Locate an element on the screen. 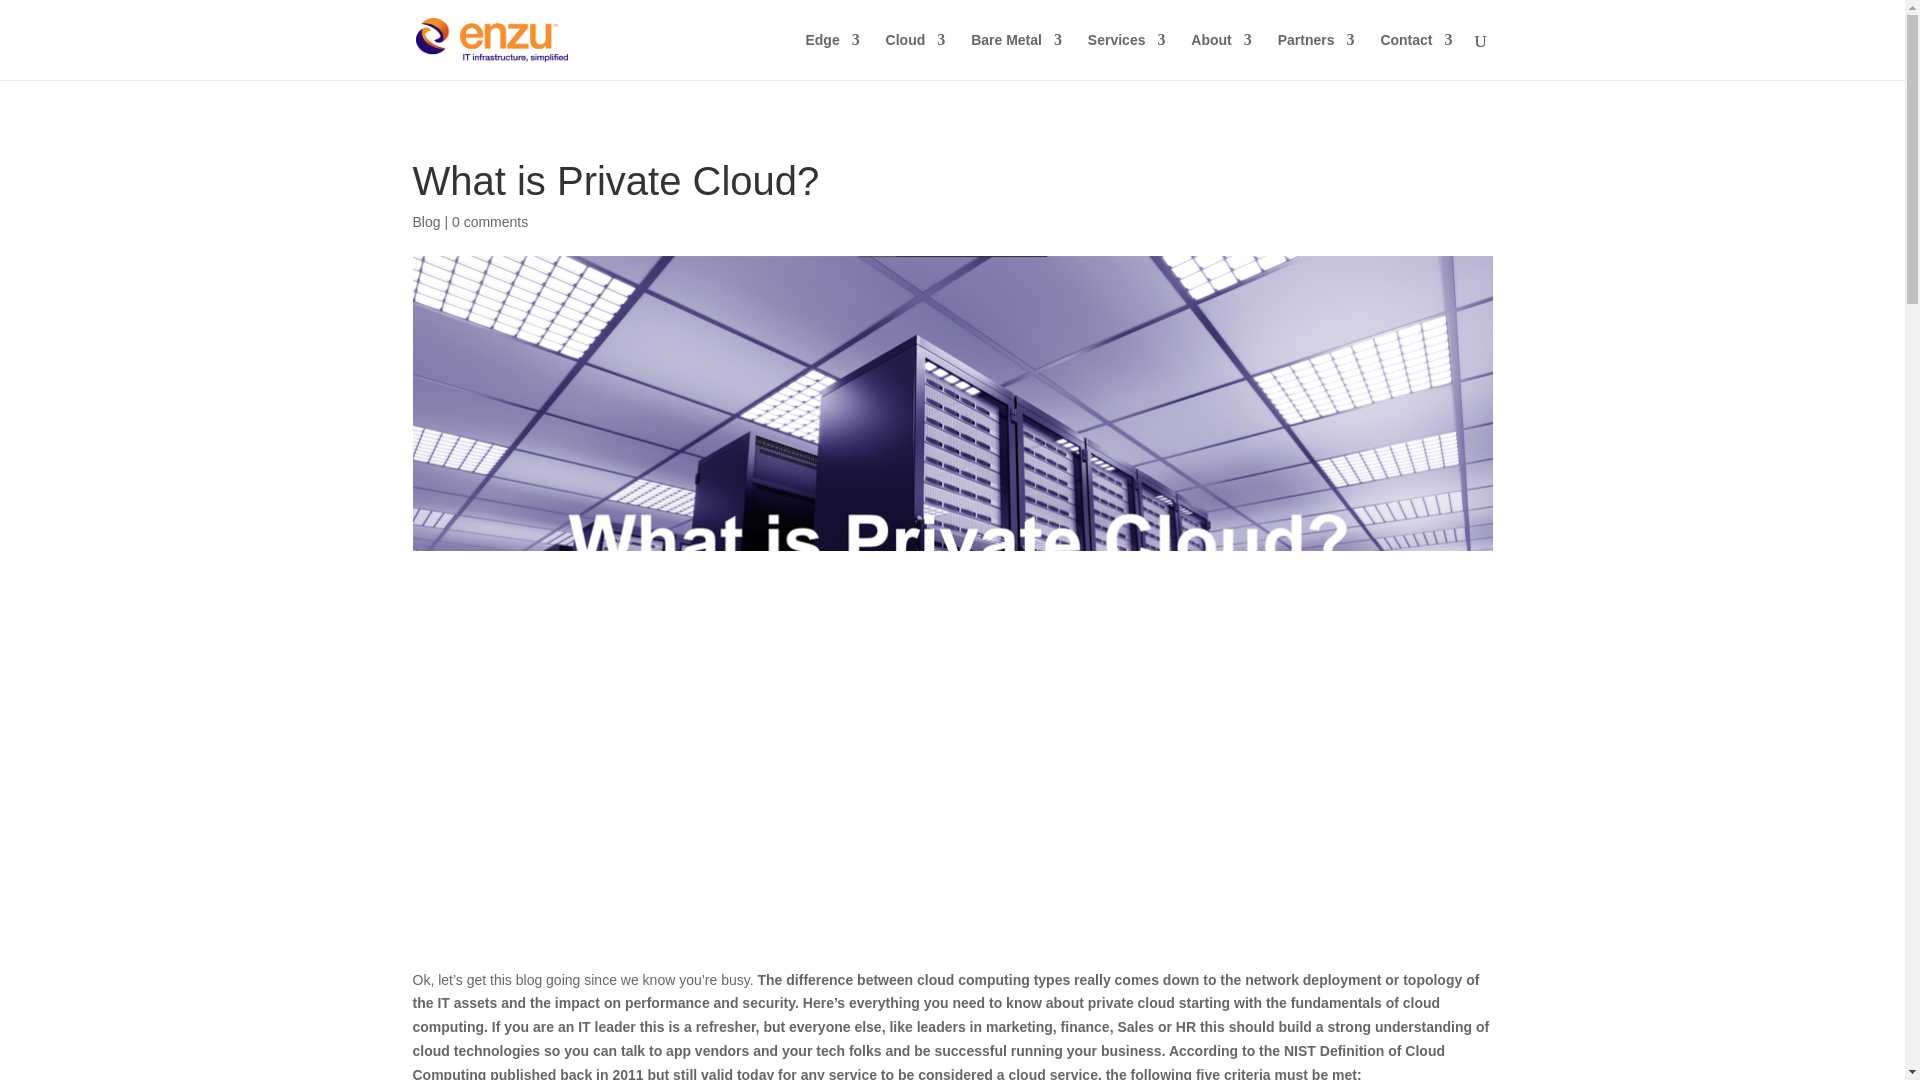  0 comments is located at coordinates (490, 222).